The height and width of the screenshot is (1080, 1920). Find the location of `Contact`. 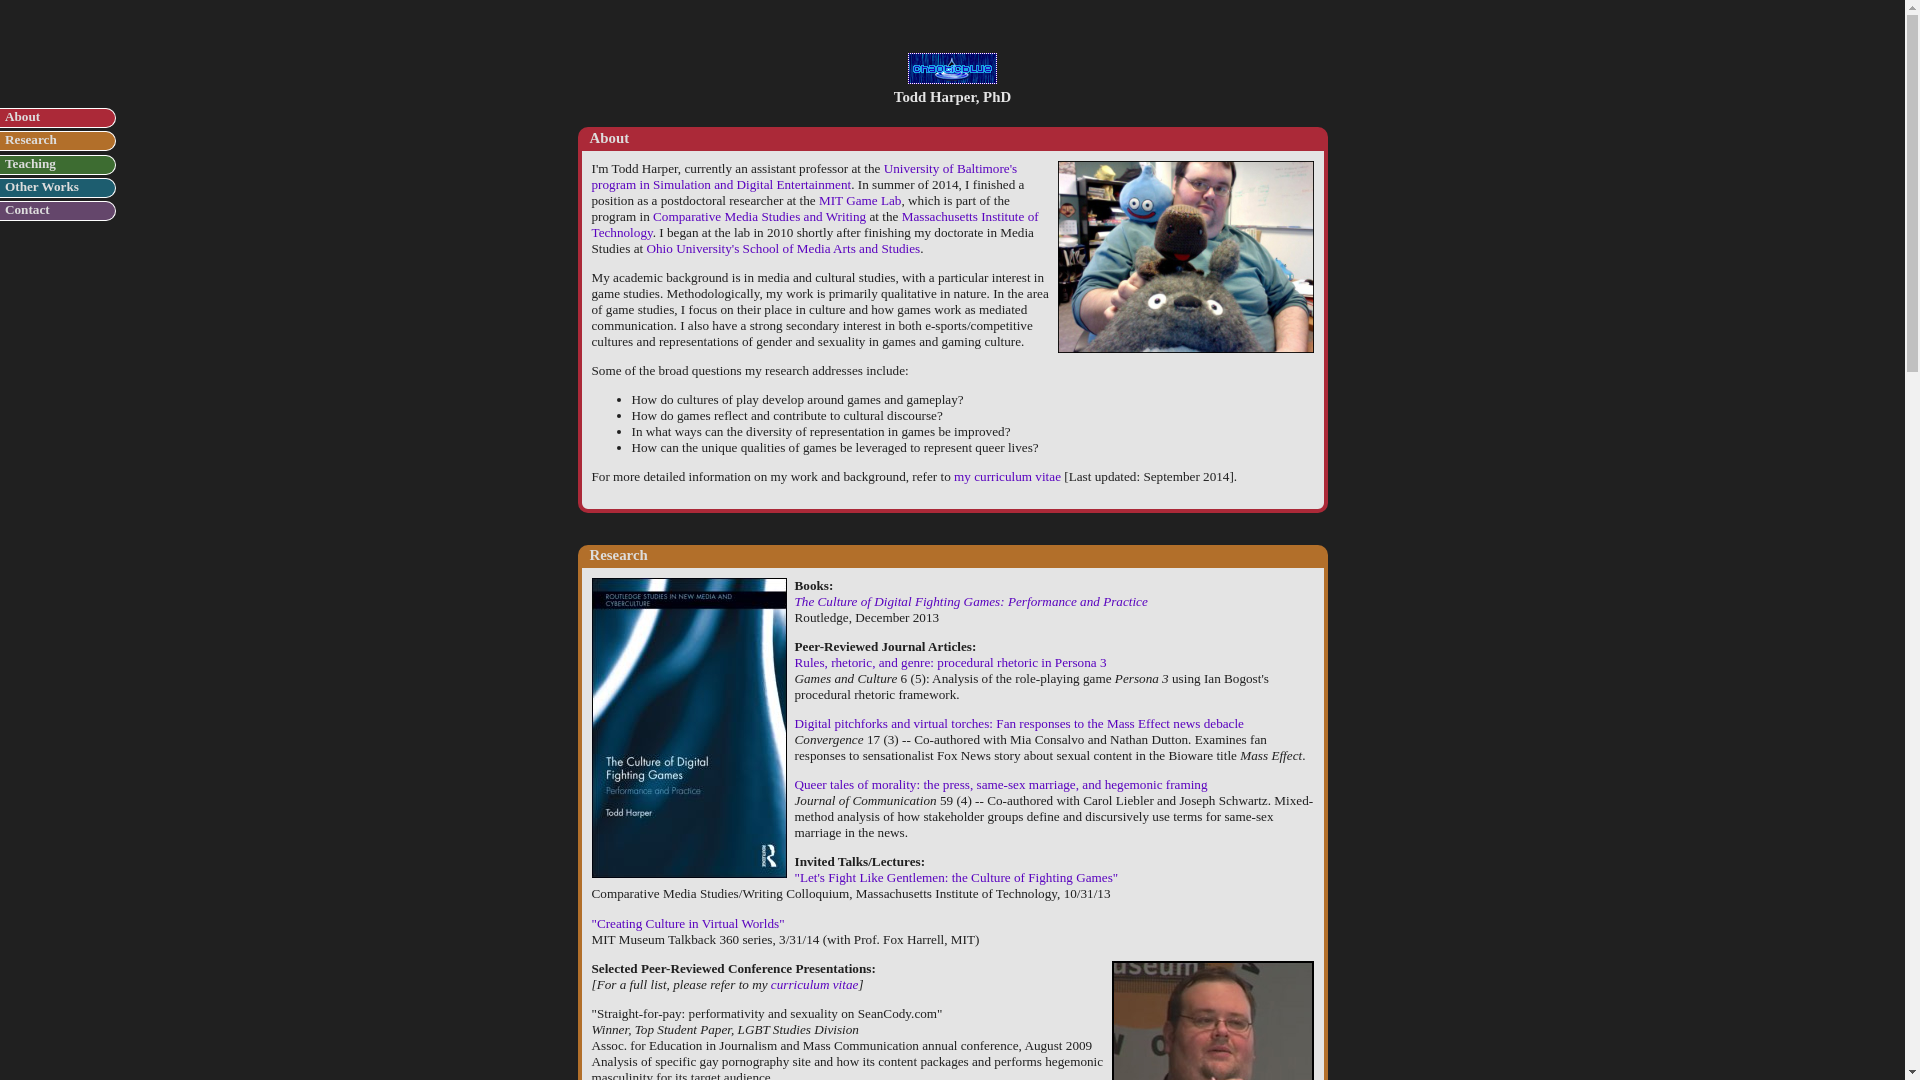

Contact is located at coordinates (27, 209).